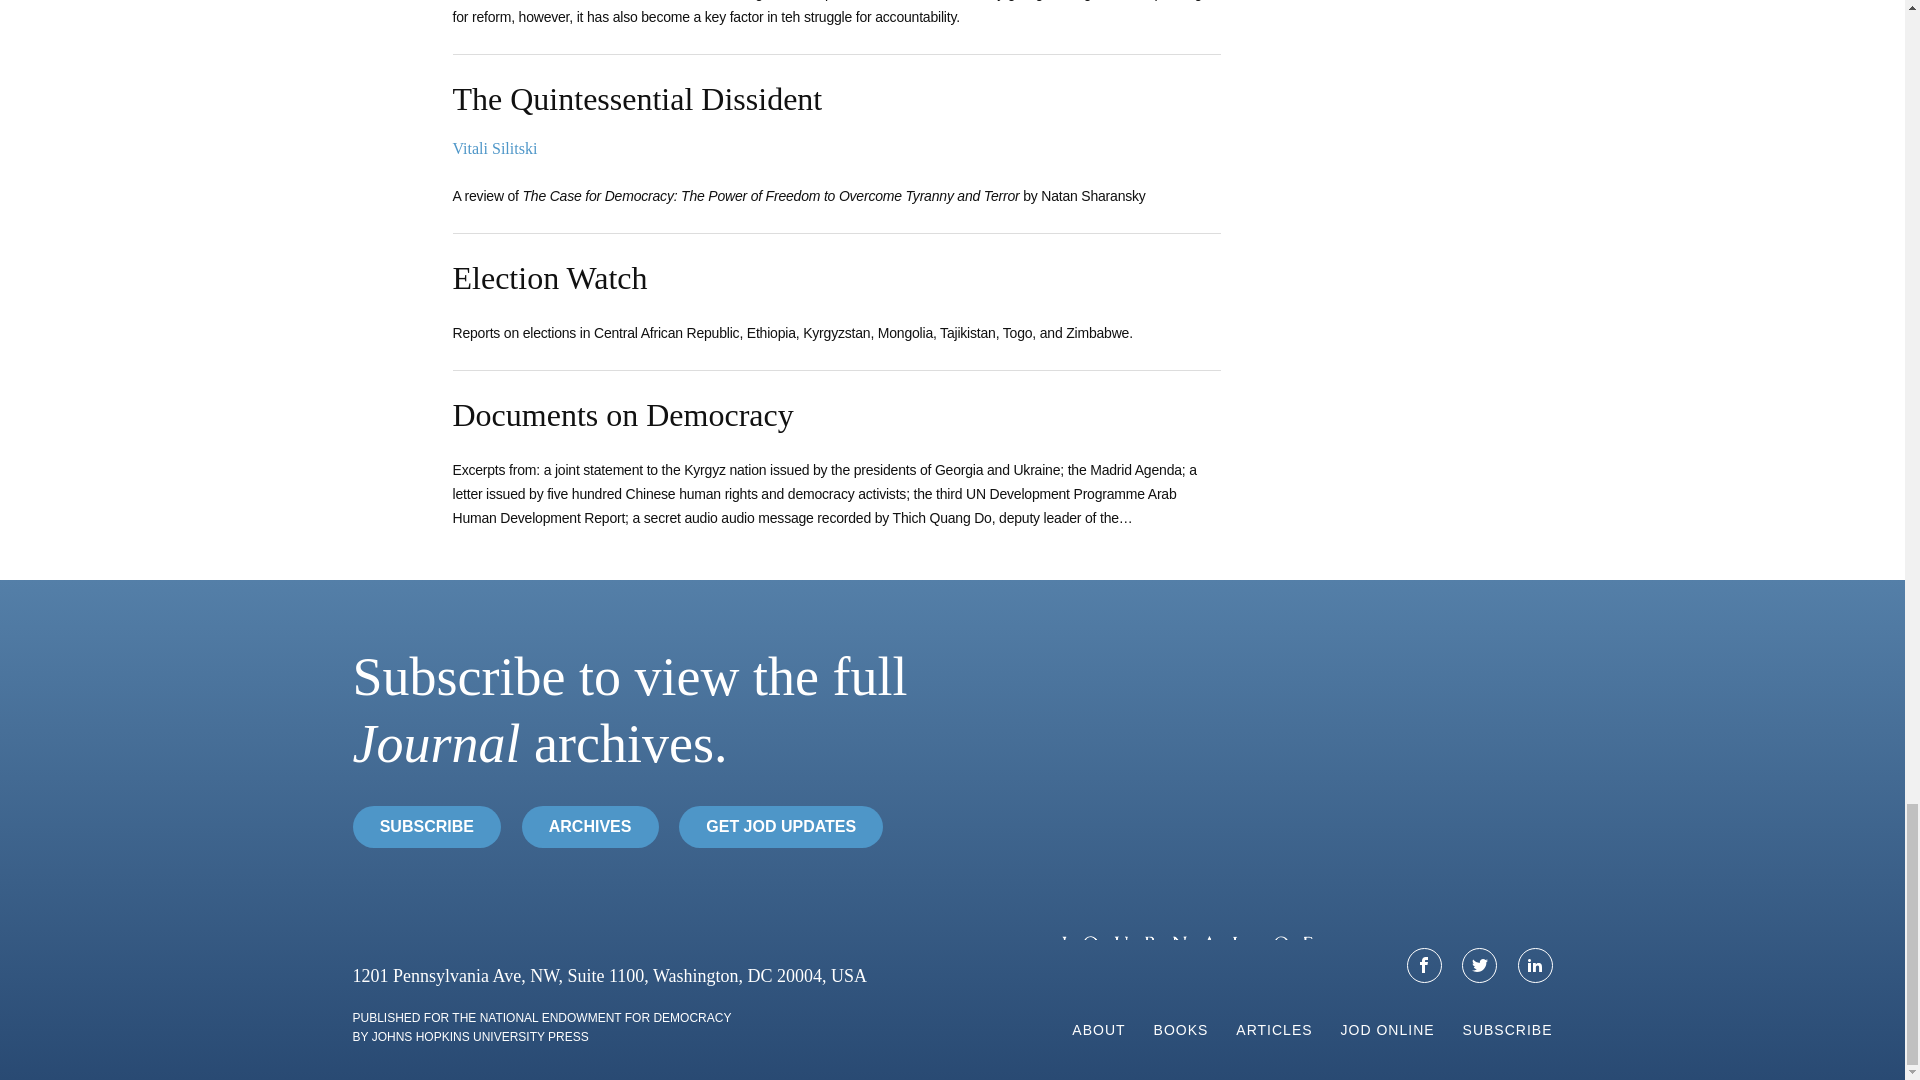  Describe the element at coordinates (1480, 964) in the screenshot. I see `twitter` at that location.